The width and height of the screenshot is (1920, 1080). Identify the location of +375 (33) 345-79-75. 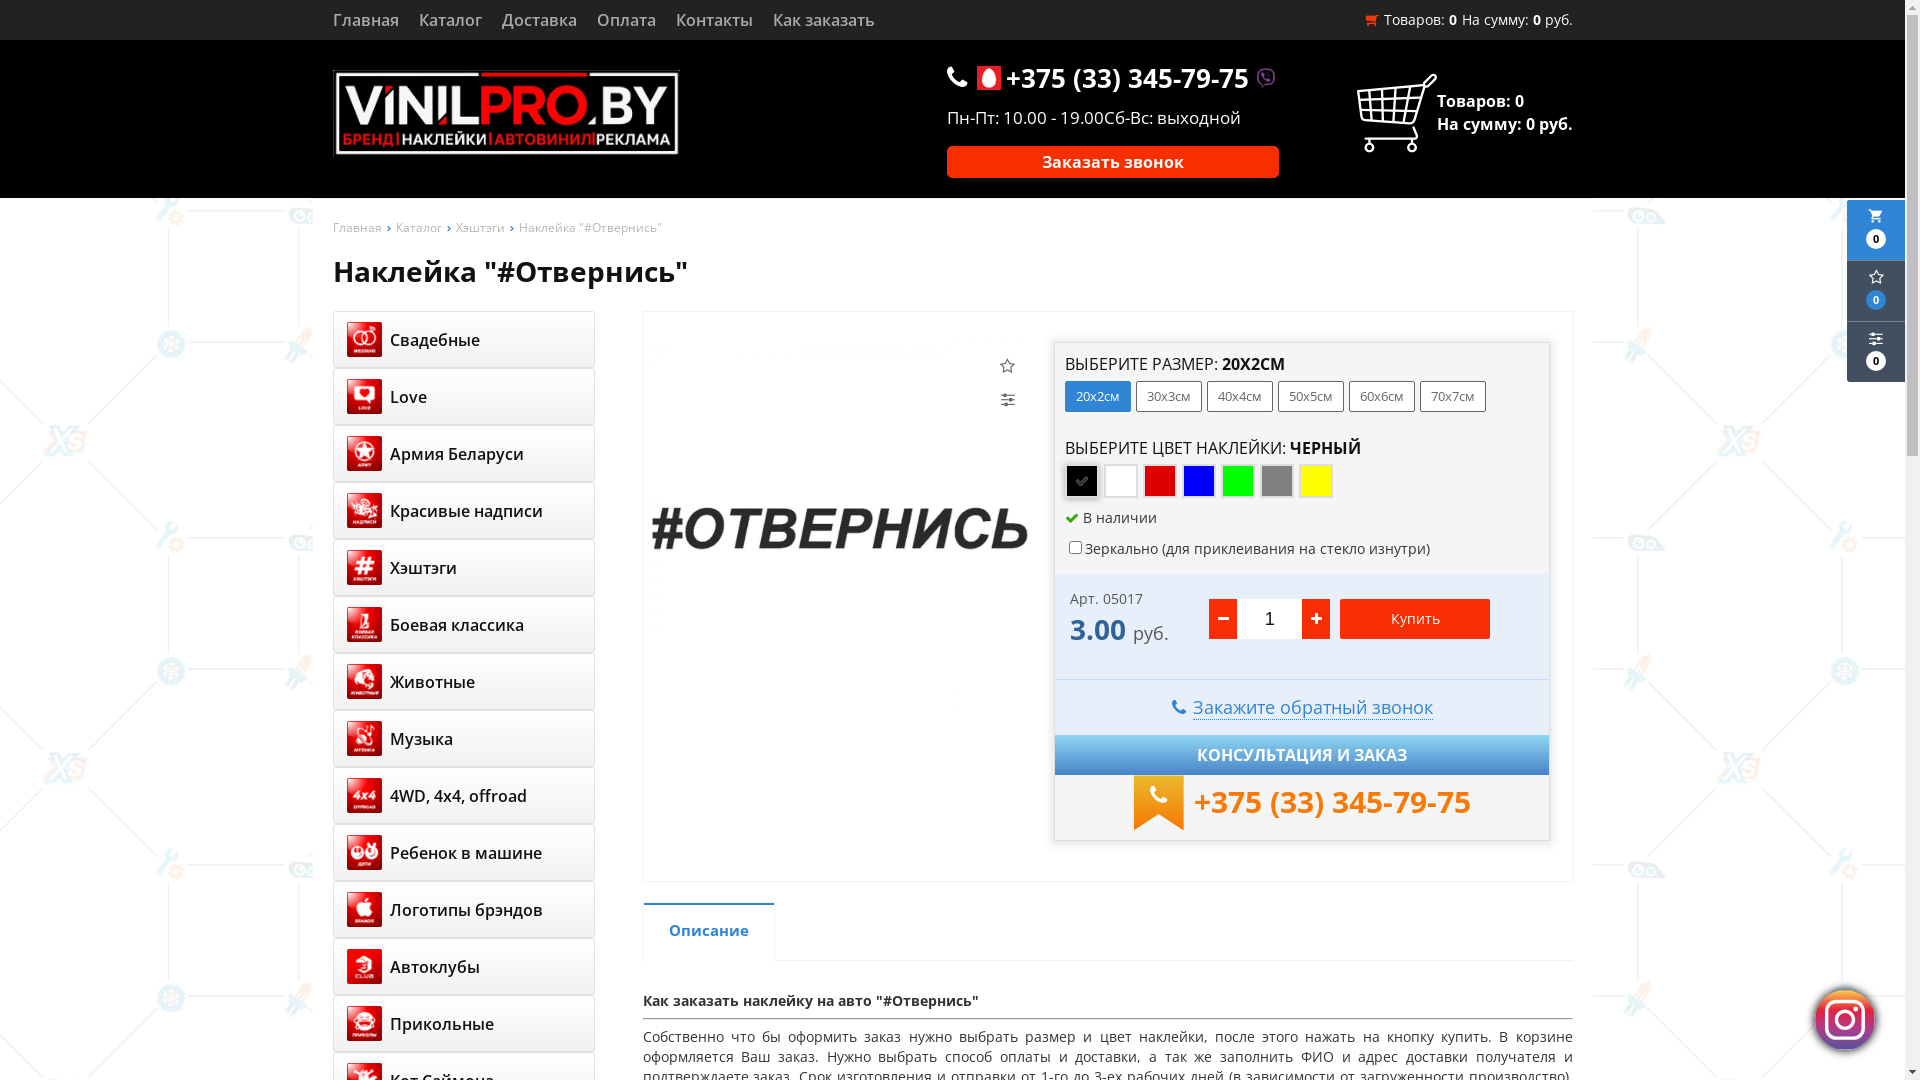
(1128, 78).